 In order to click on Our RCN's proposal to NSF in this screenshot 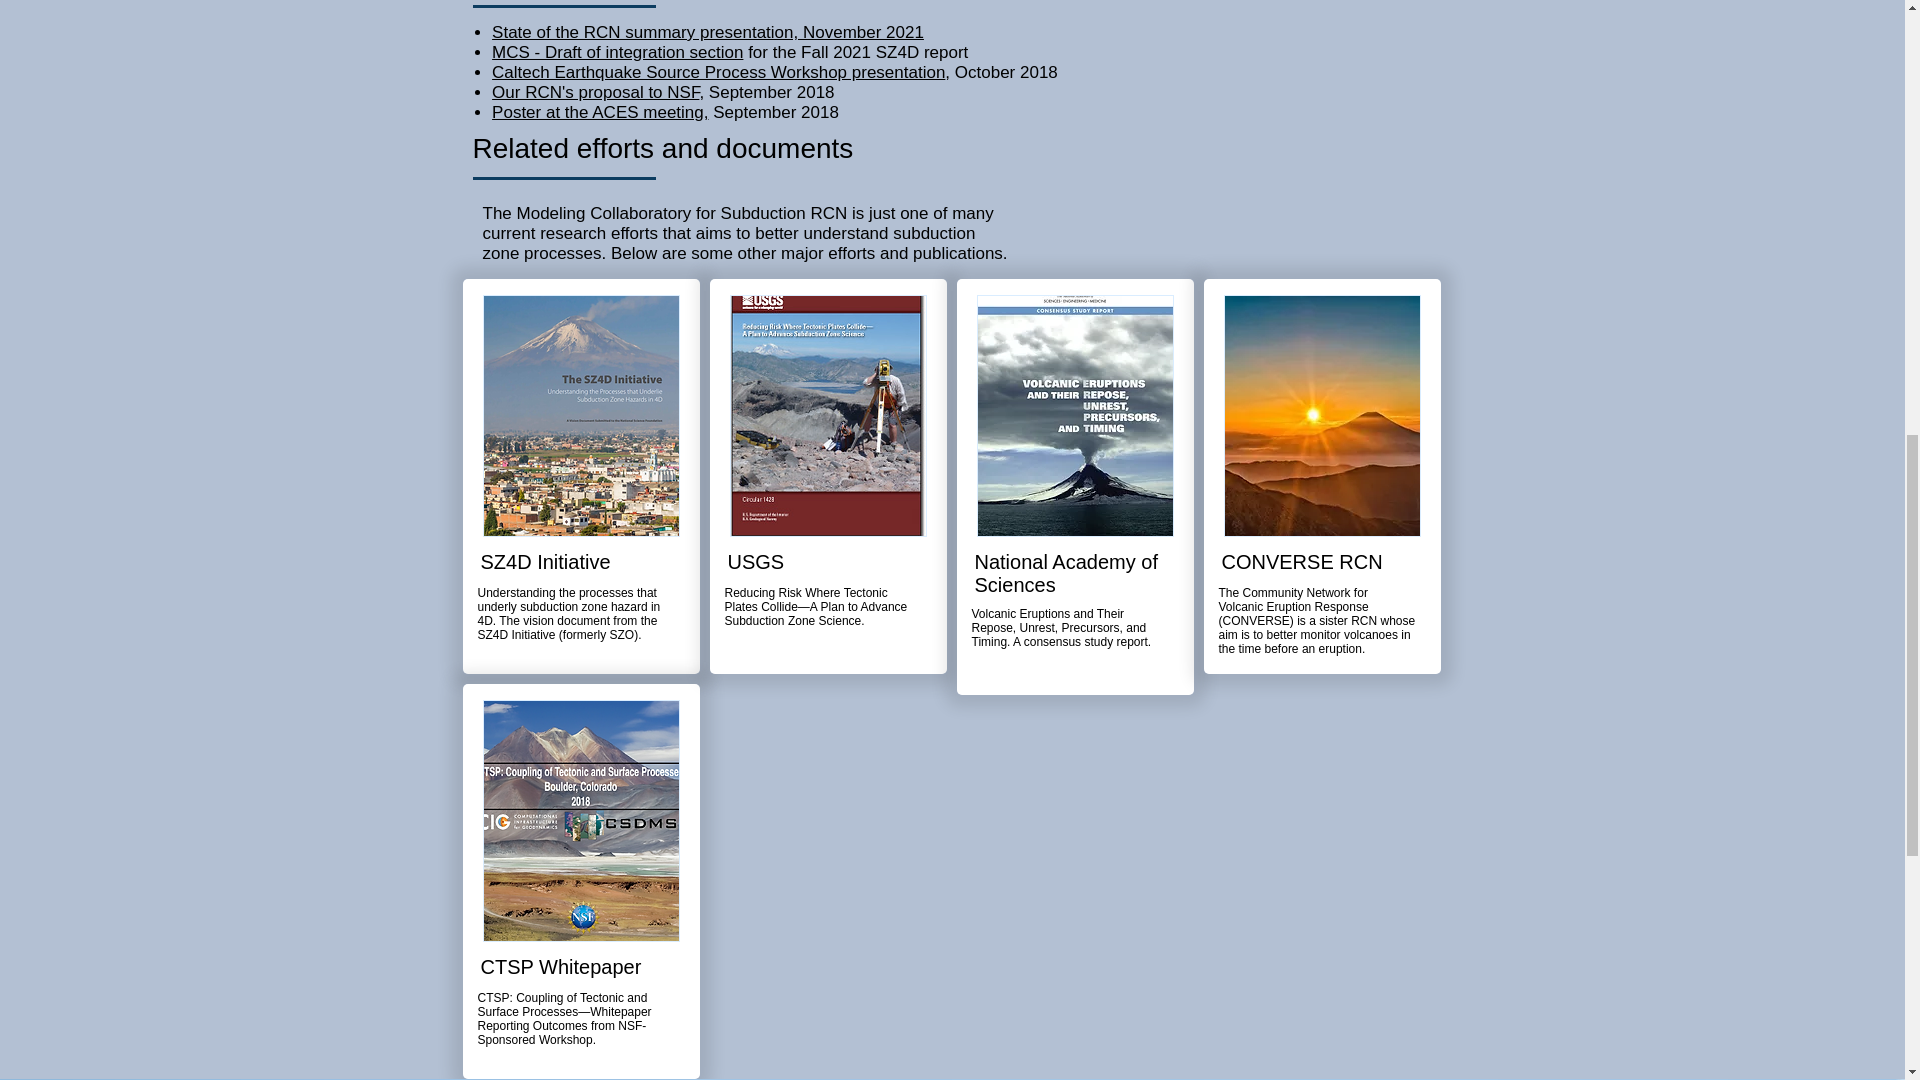, I will do `click(594, 92)`.